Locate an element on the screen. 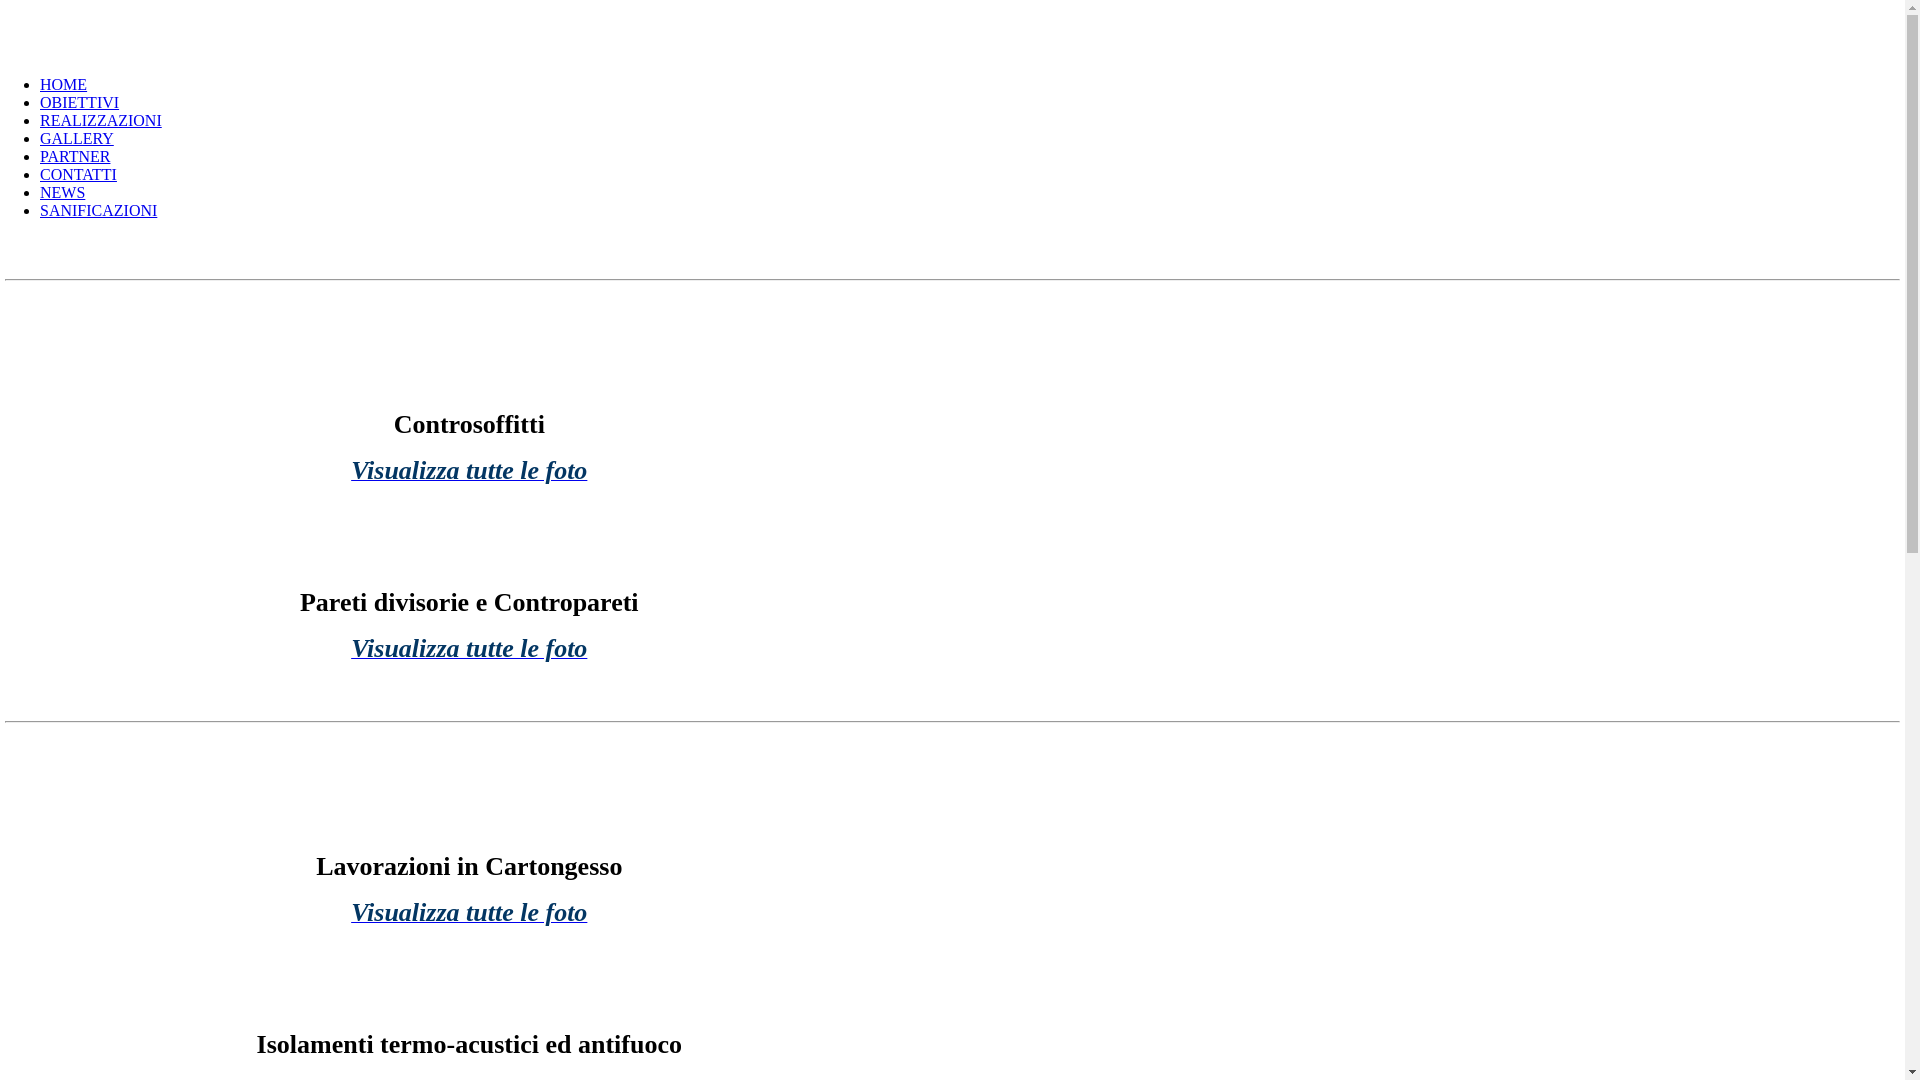  PARTNER is located at coordinates (75, 156).